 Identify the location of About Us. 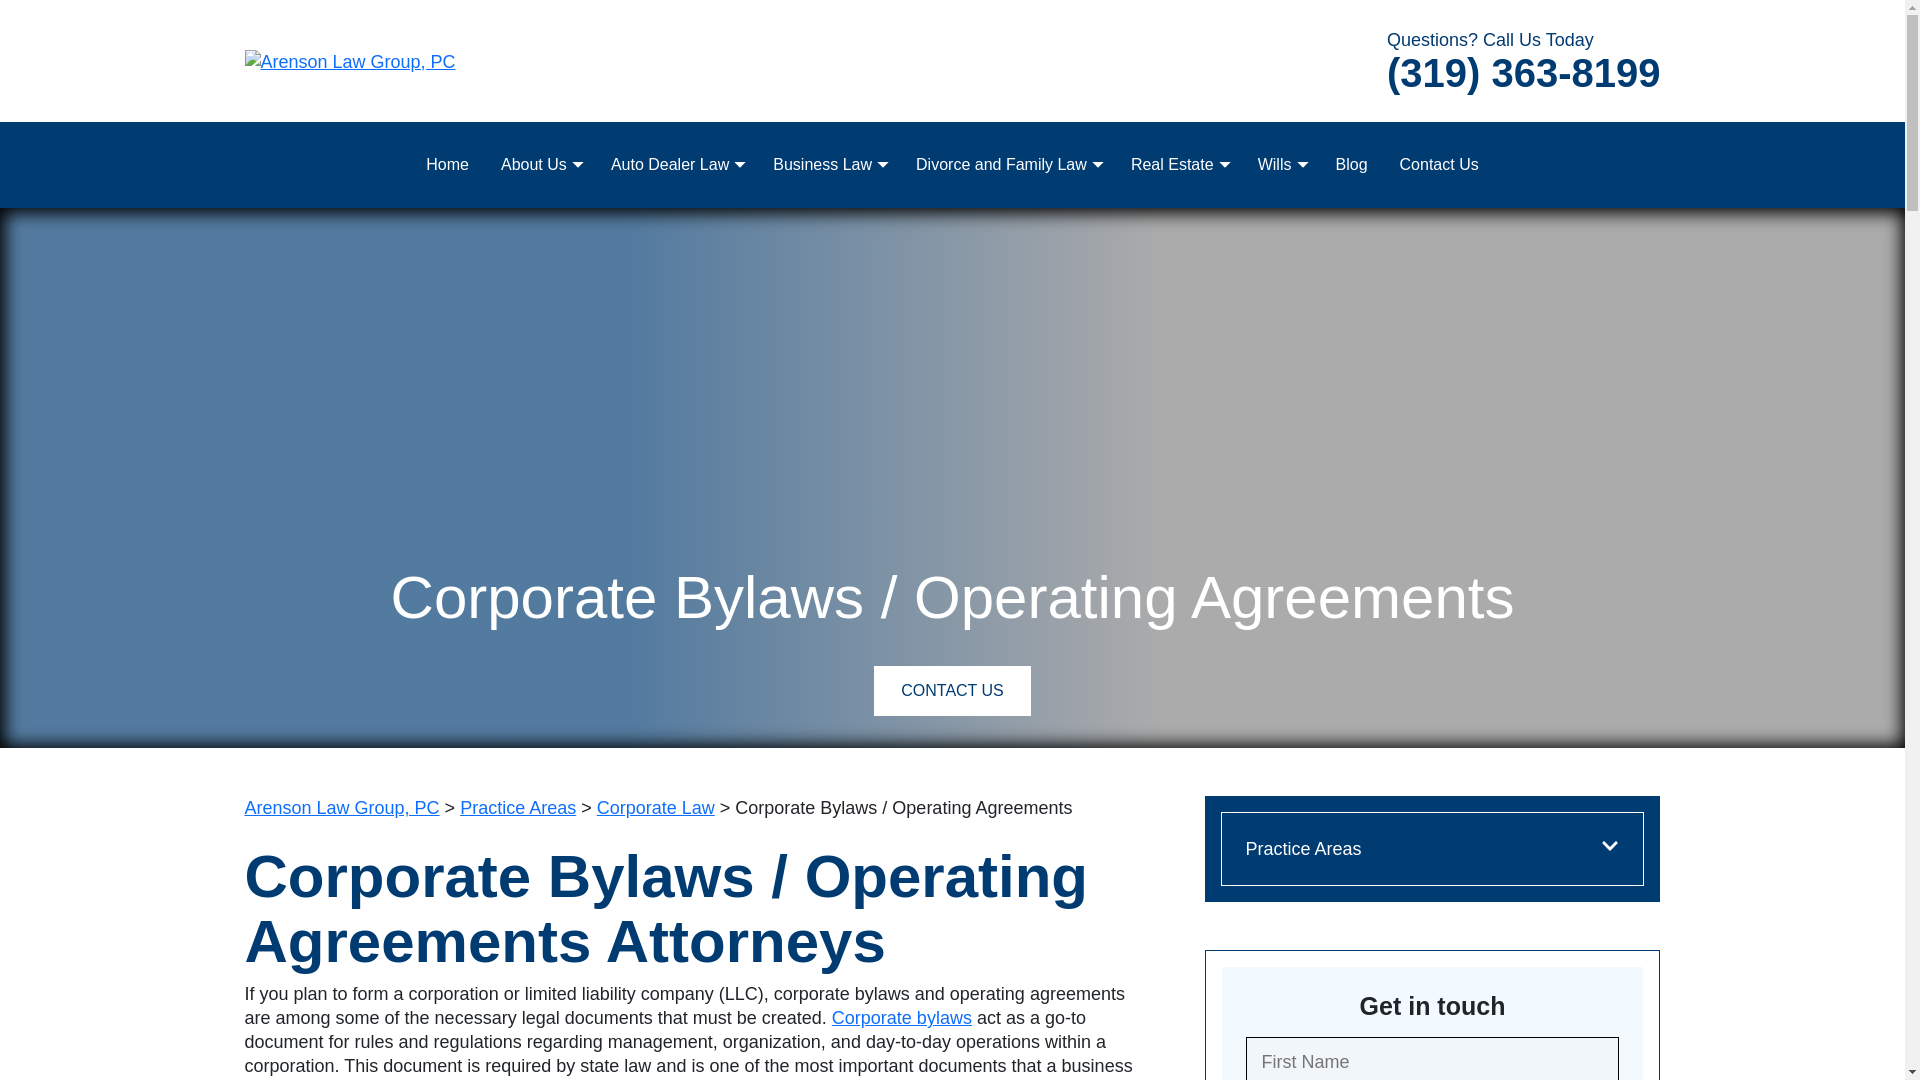
(540, 164).